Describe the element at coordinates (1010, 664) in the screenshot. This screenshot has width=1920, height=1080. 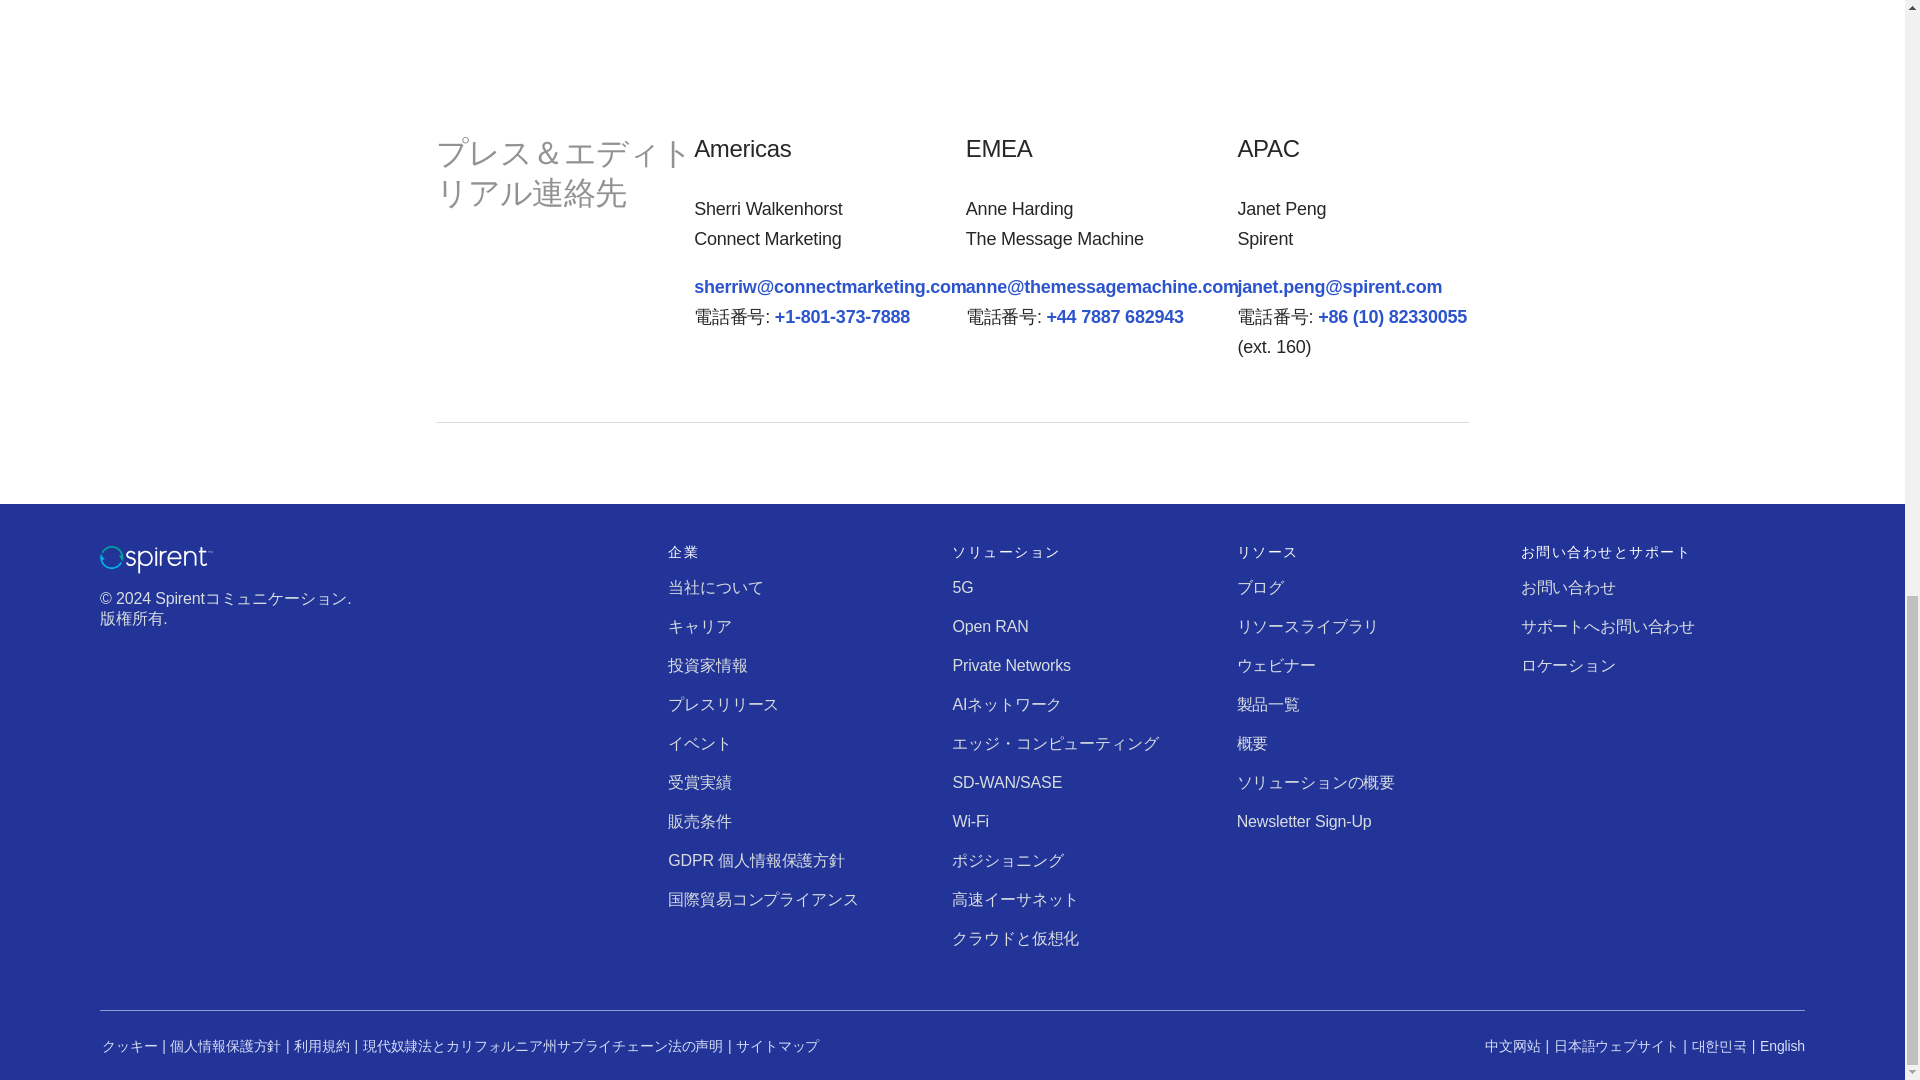
I see `Private Networks` at that location.